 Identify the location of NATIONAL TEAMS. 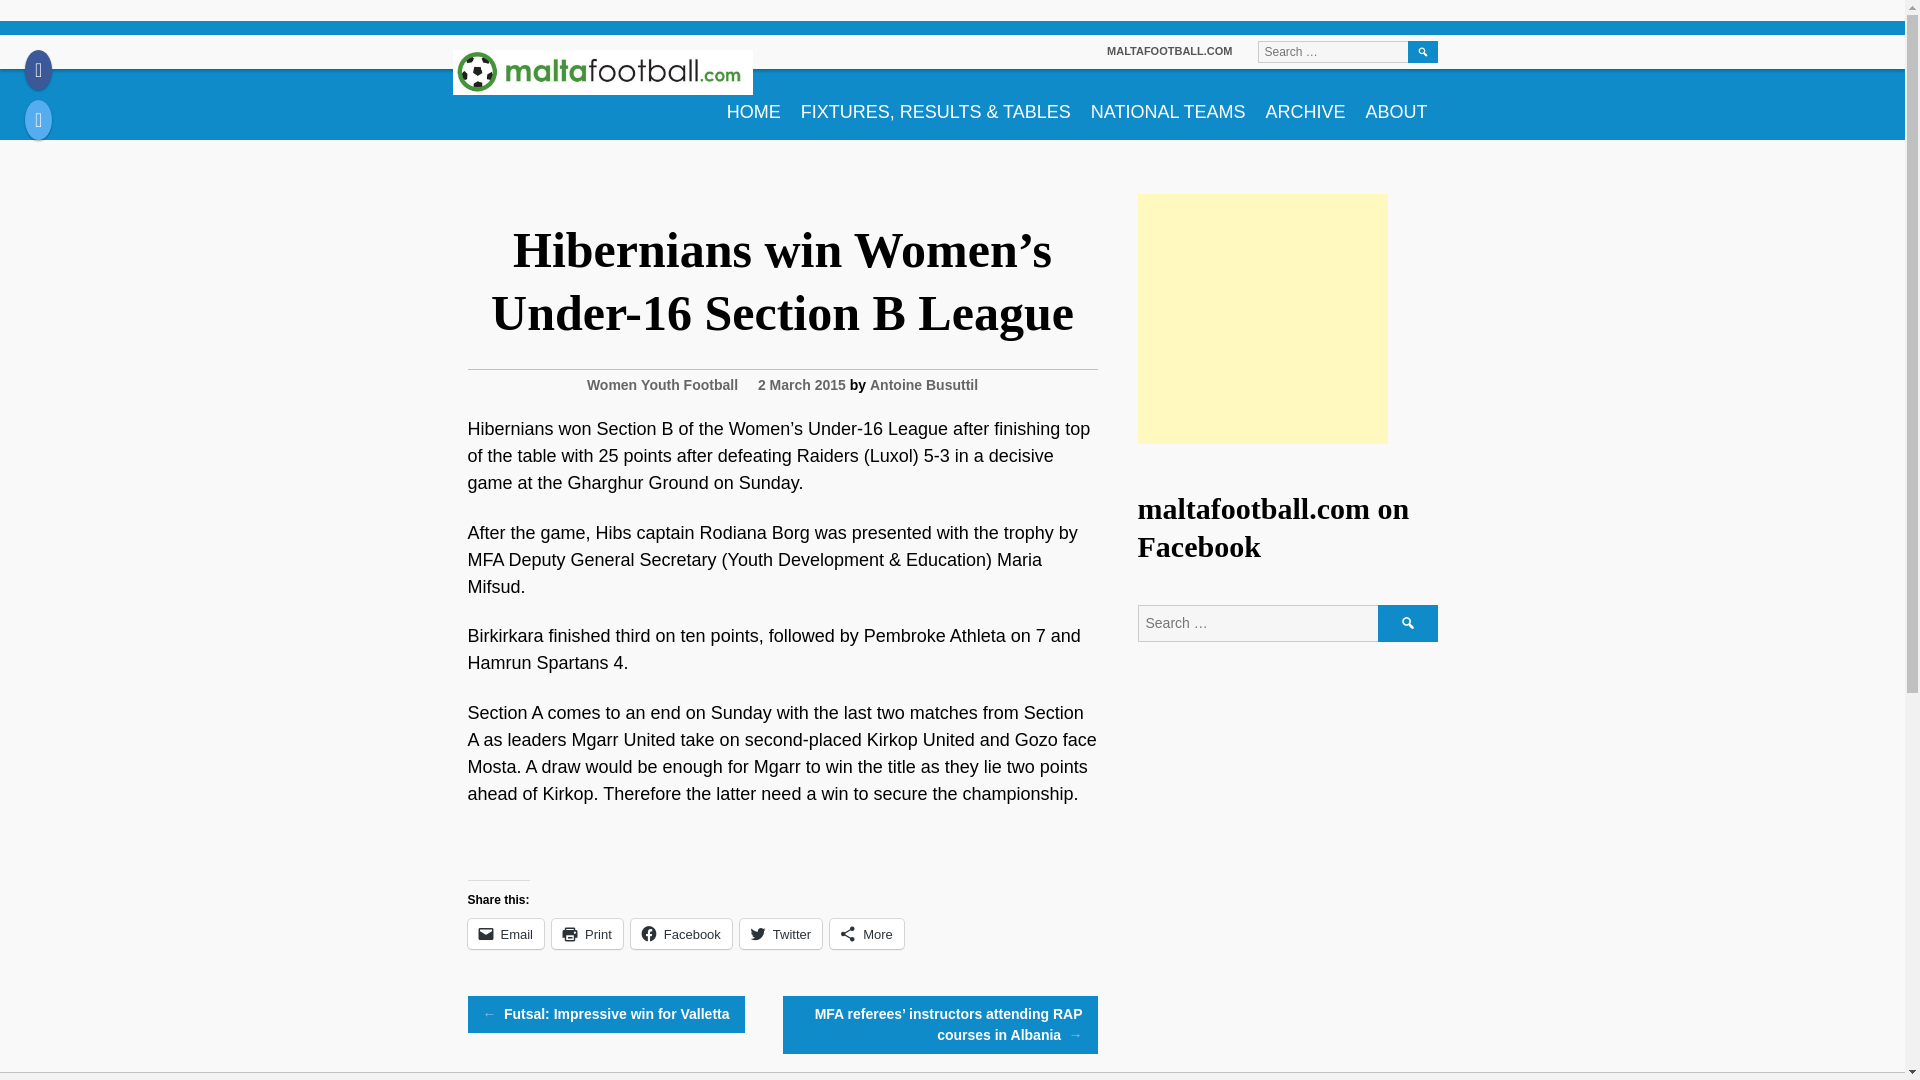
(1168, 104).